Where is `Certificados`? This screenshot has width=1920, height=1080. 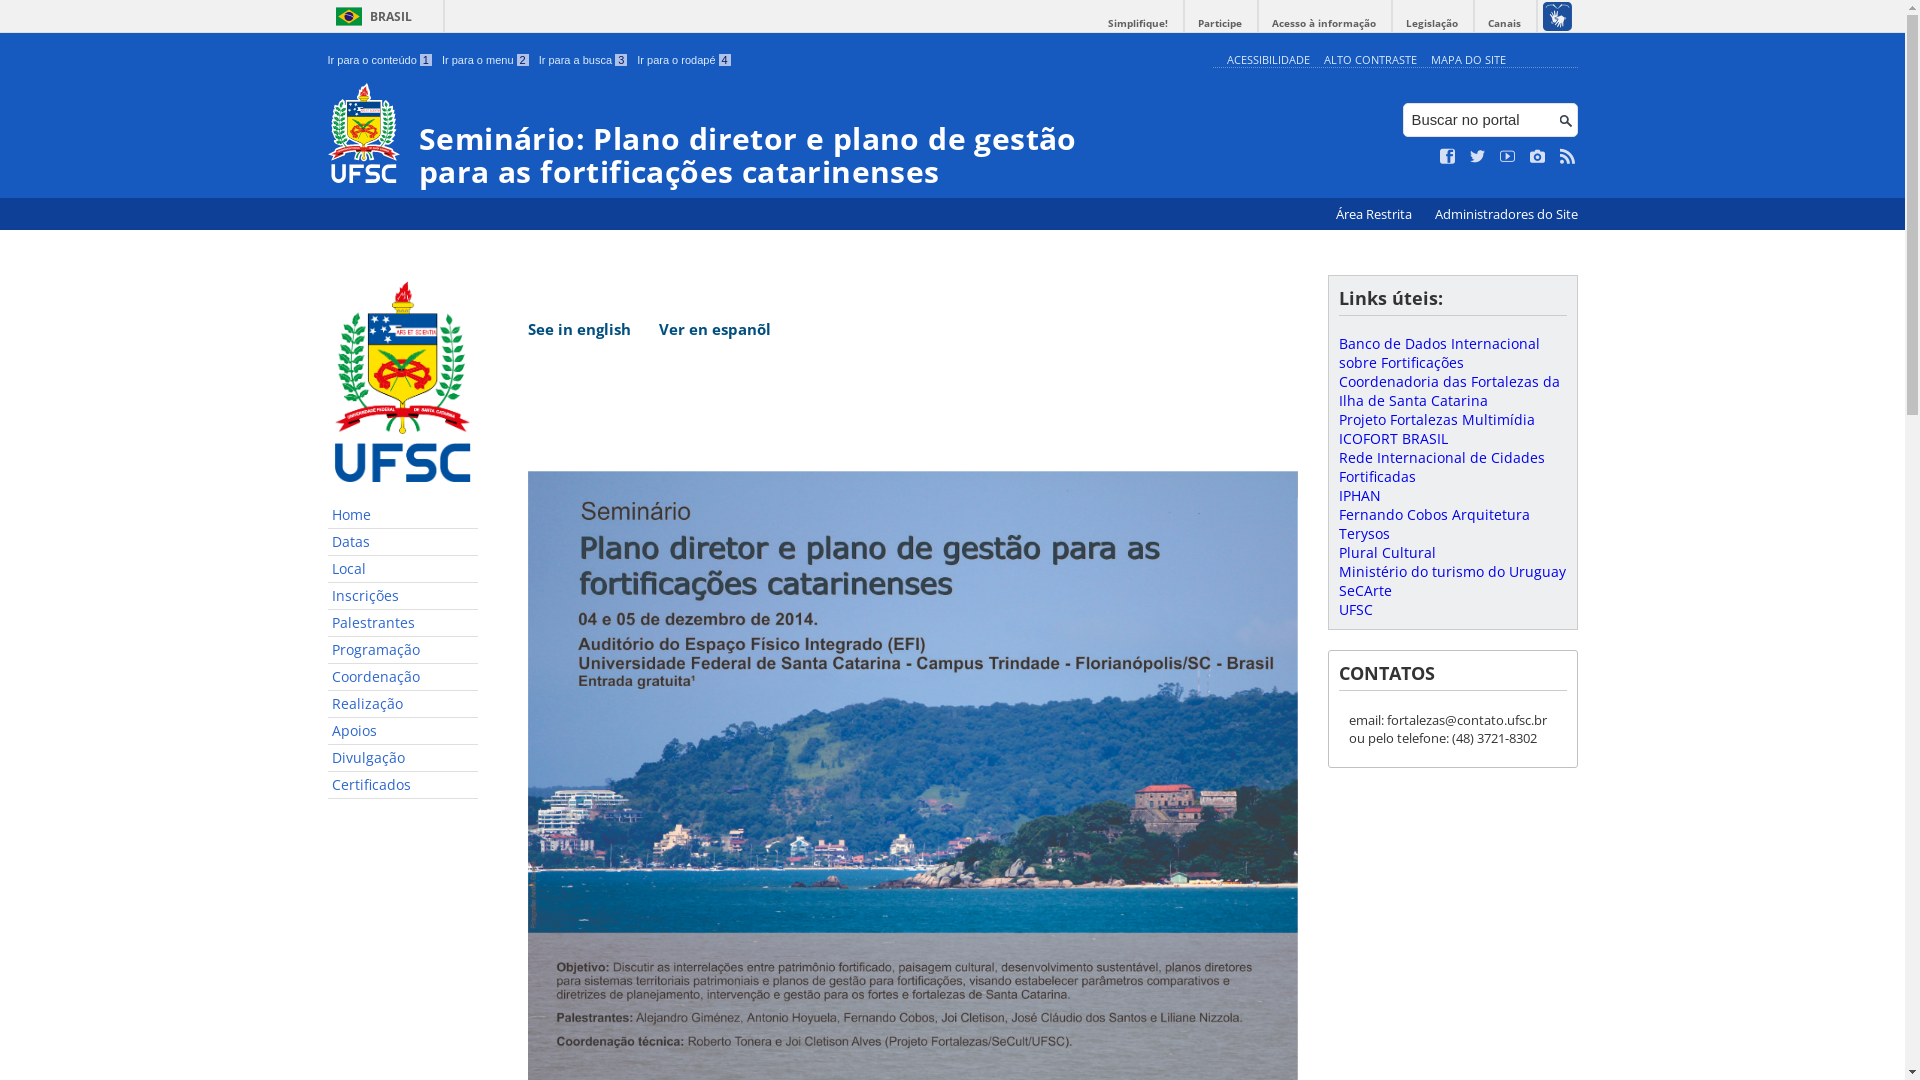
Certificados is located at coordinates (403, 786).